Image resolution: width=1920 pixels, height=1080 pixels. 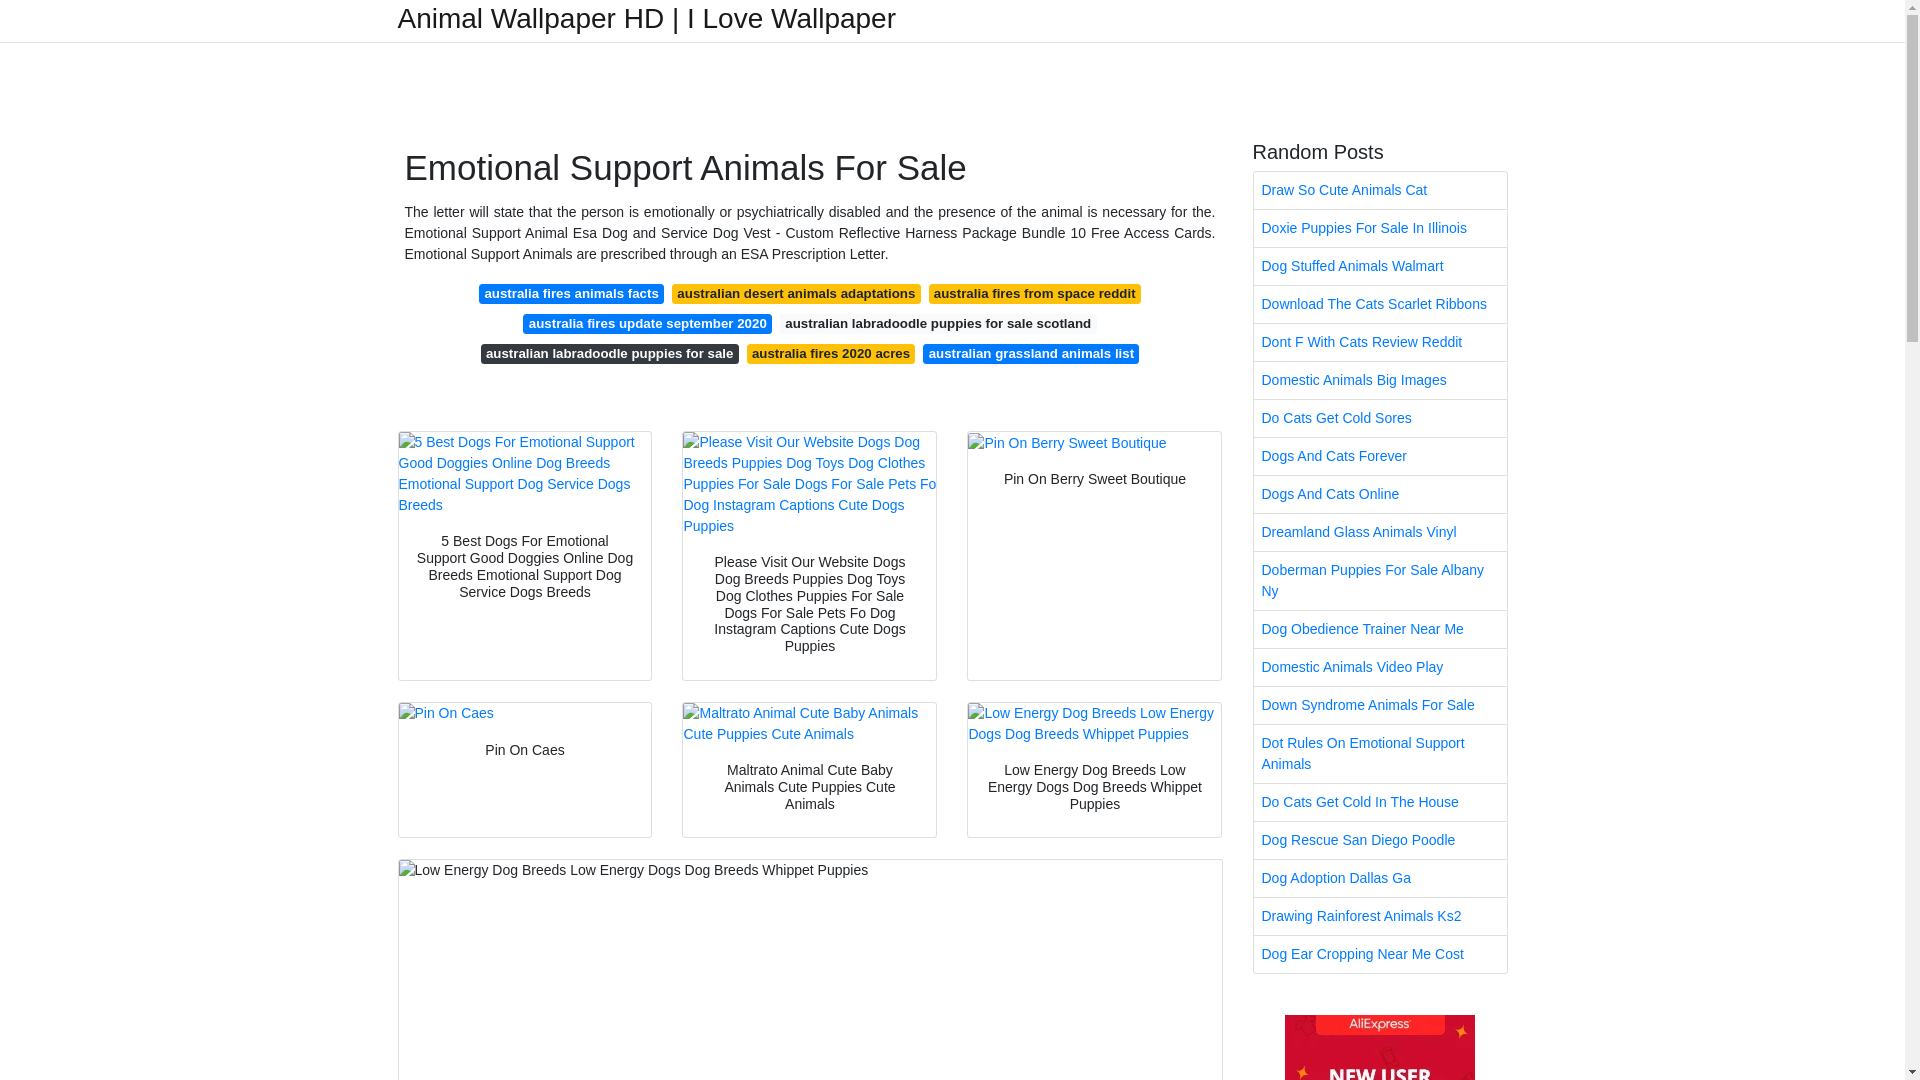 What do you see at coordinates (610, 354) in the screenshot?
I see `australian labradoodle puppies for sale` at bounding box center [610, 354].